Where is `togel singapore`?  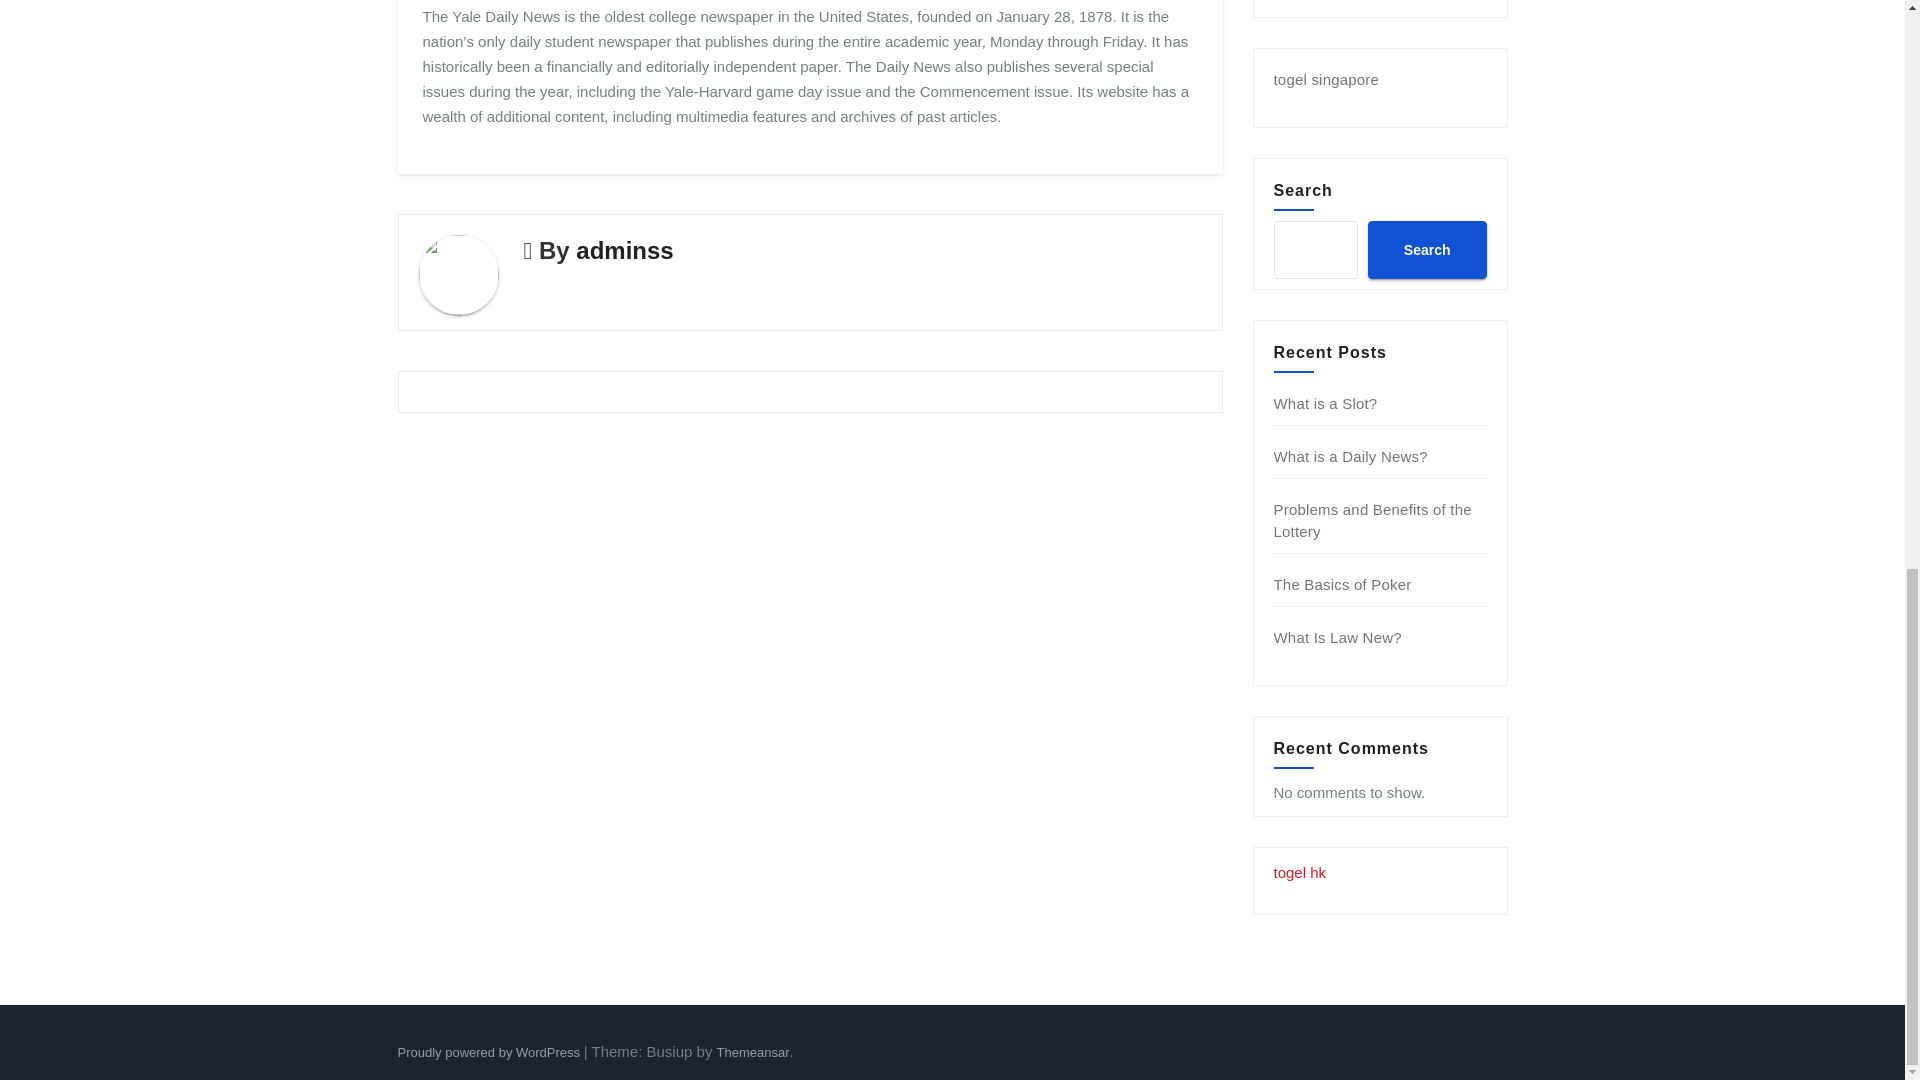
togel singapore is located at coordinates (1327, 79).